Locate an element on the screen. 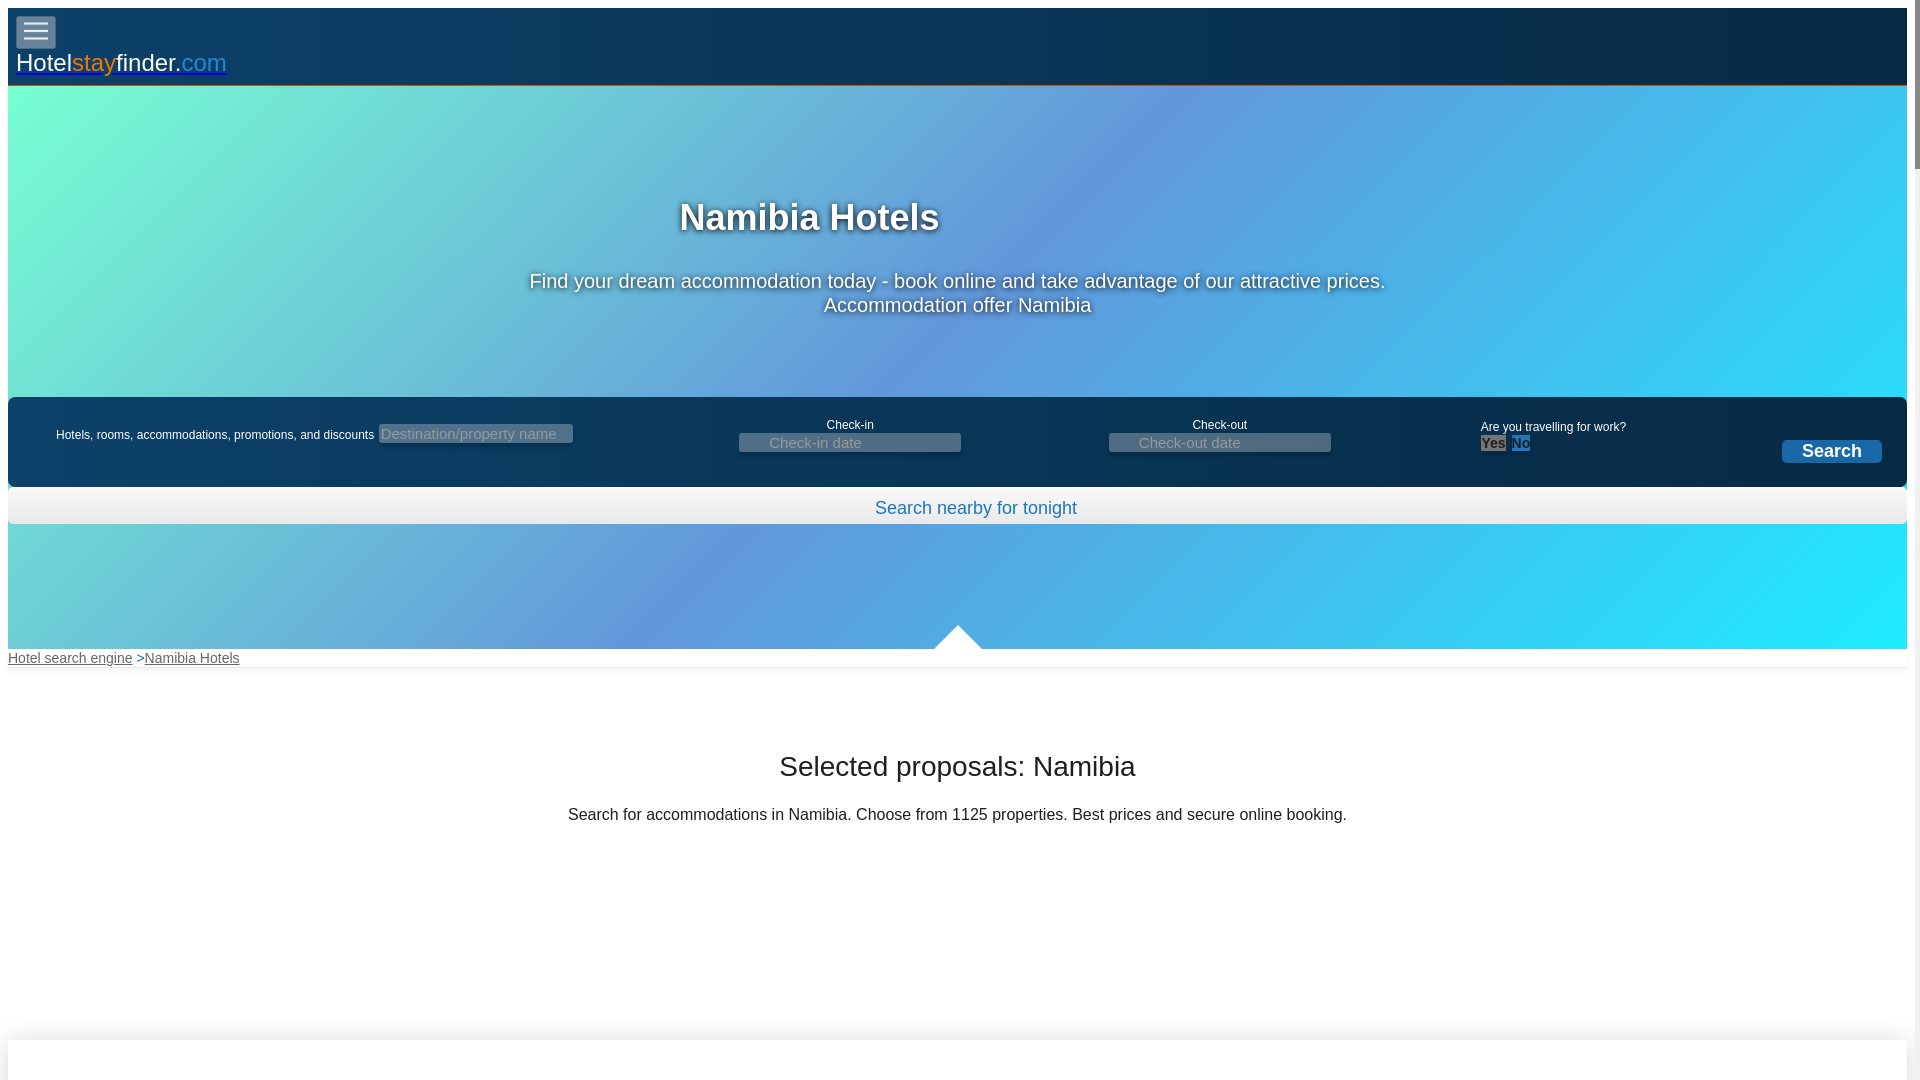  Mariental Hotel Cc is located at coordinates (956, 1060).